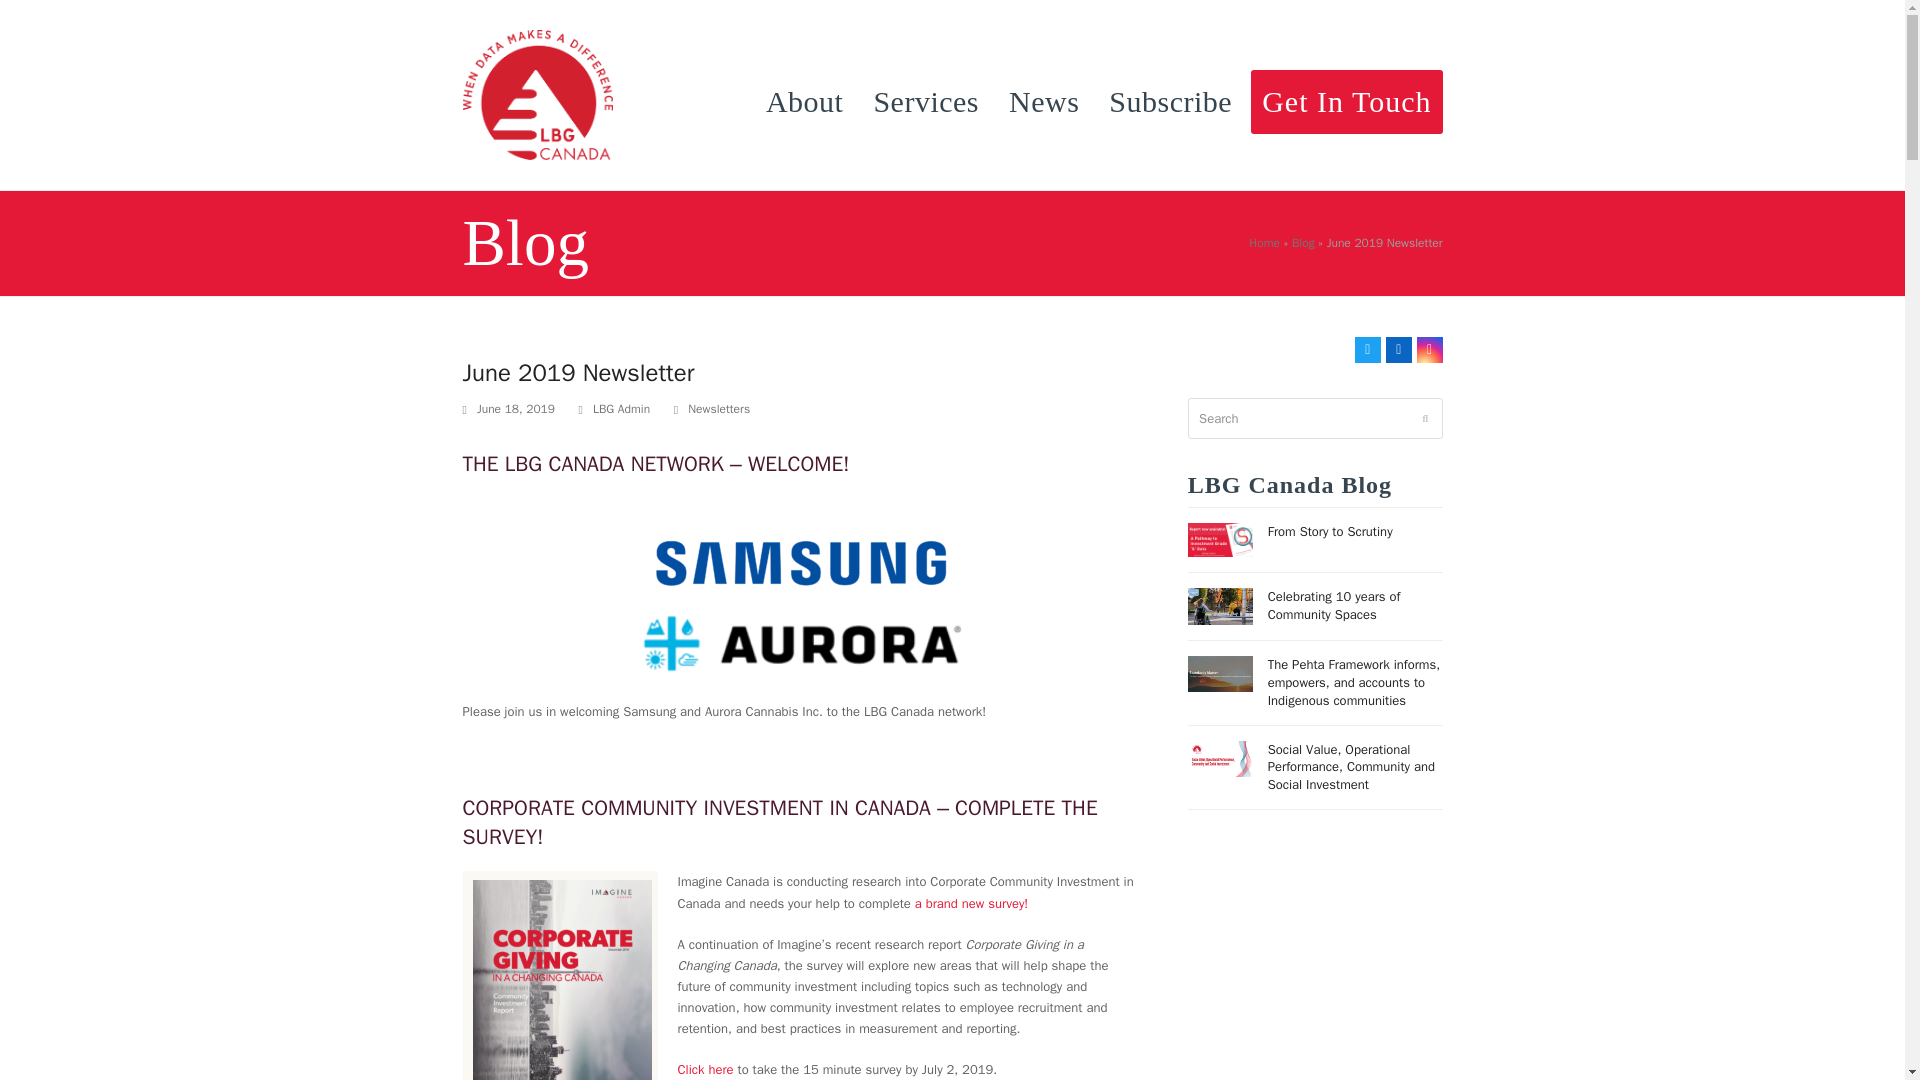 The height and width of the screenshot is (1080, 1920). What do you see at coordinates (622, 408) in the screenshot?
I see `LBG Admin` at bounding box center [622, 408].